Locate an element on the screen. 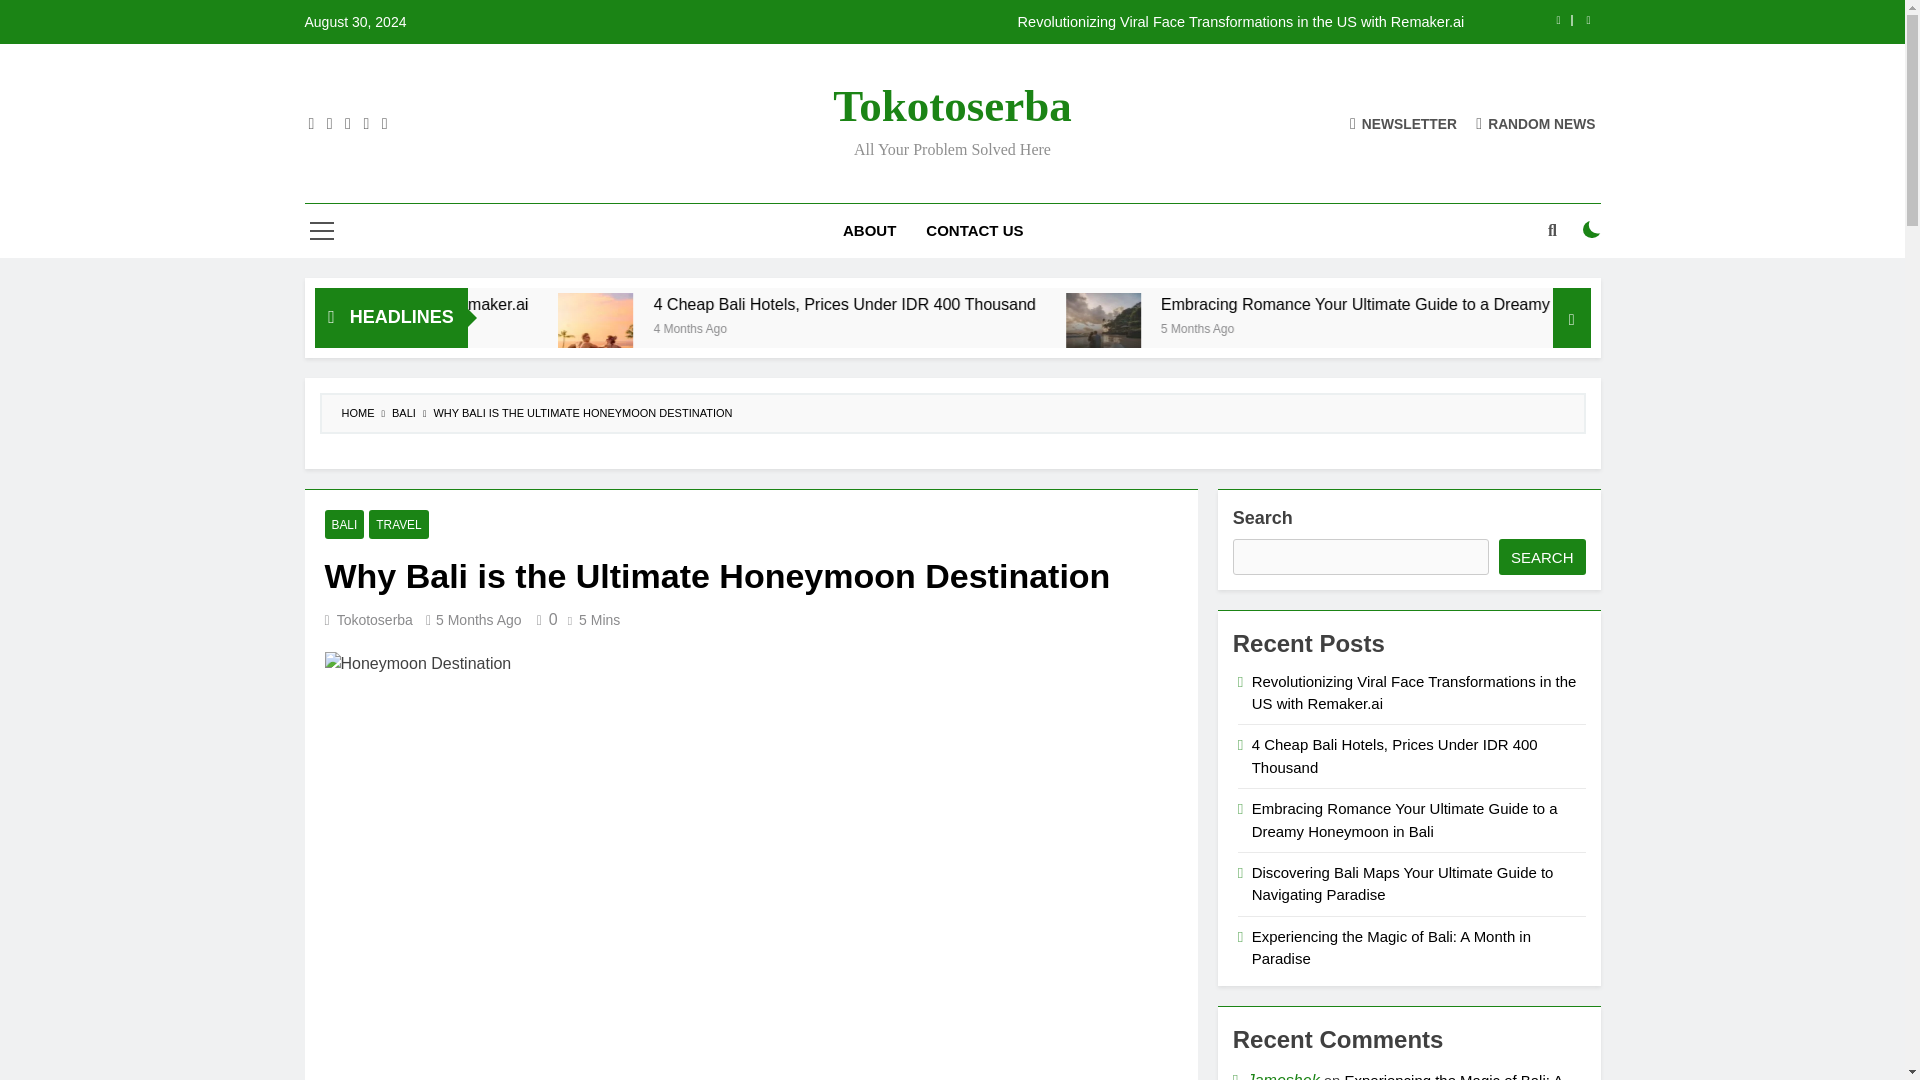  4 Cheap Bali Hotels, Prices Under IDR 400 Thousand is located at coordinates (1093, 304).